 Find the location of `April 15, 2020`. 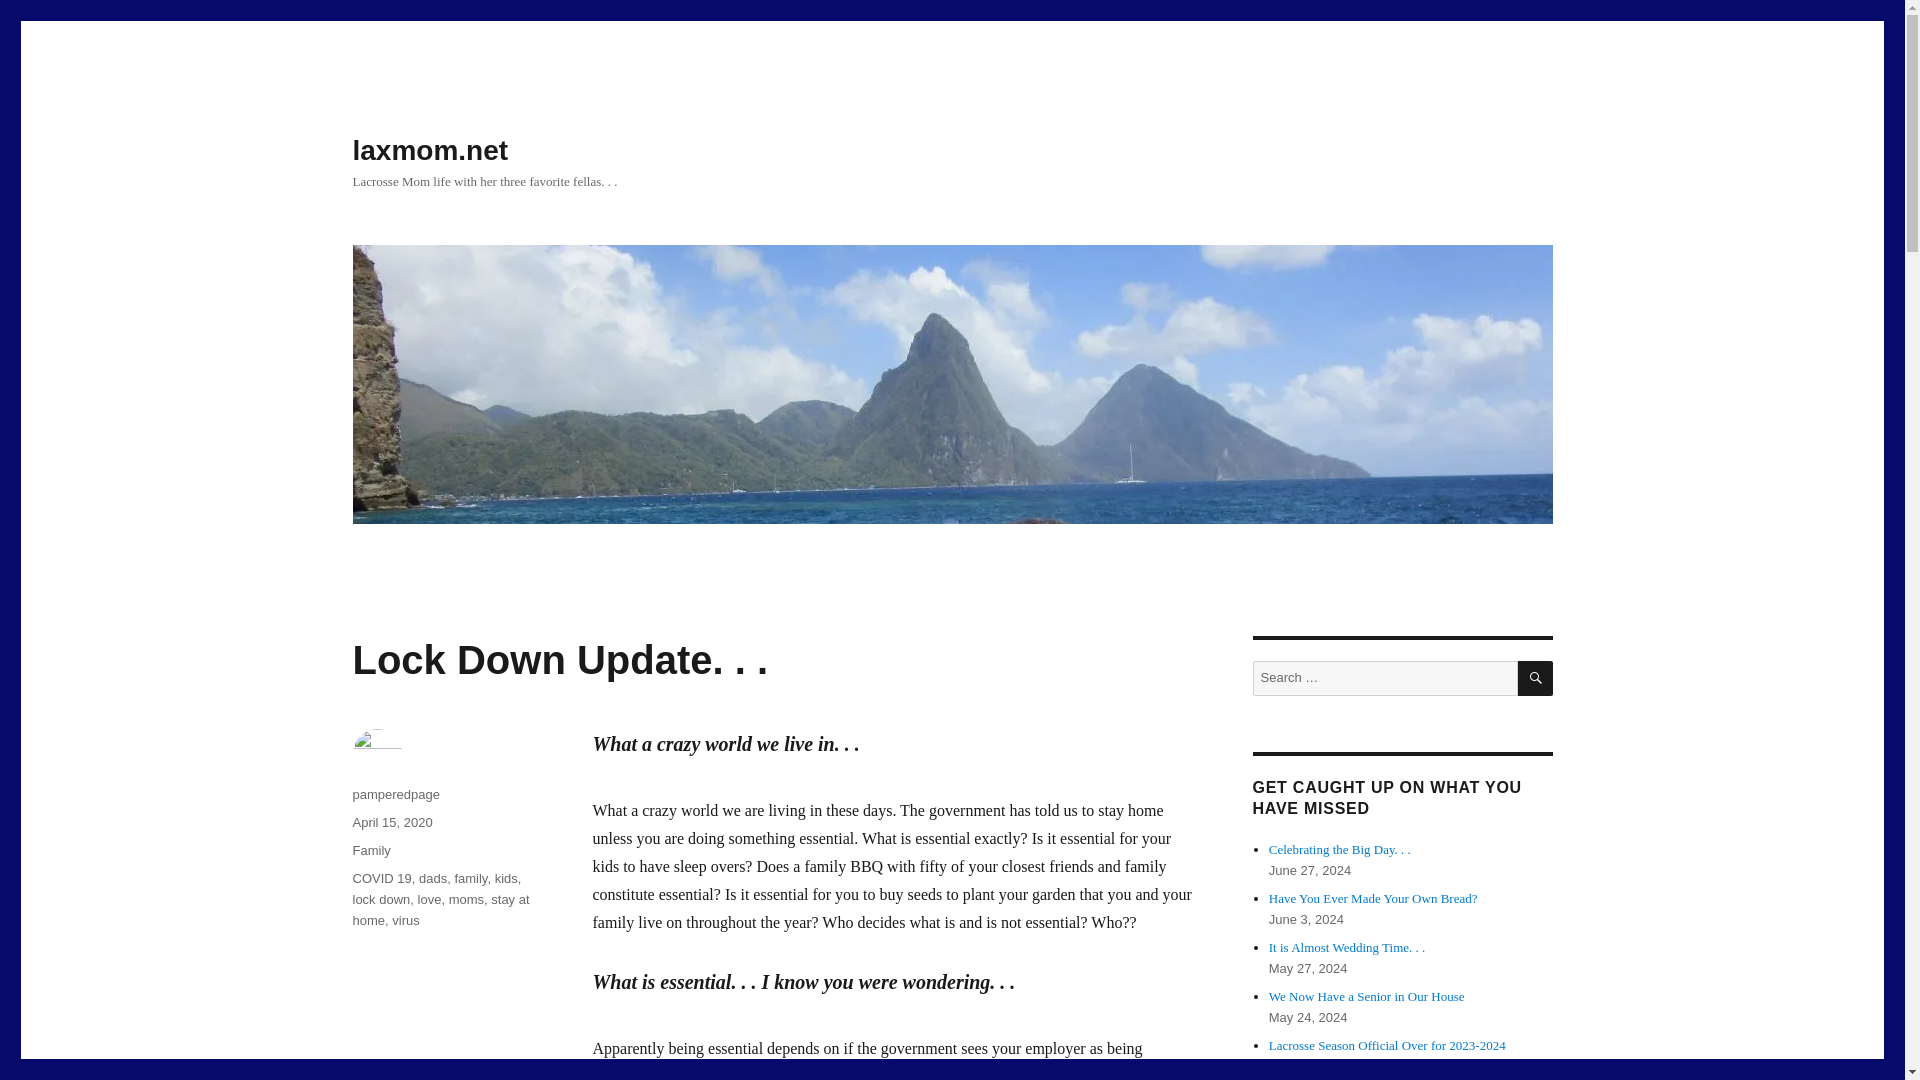

April 15, 2020 is located at coordinates (392, 822).